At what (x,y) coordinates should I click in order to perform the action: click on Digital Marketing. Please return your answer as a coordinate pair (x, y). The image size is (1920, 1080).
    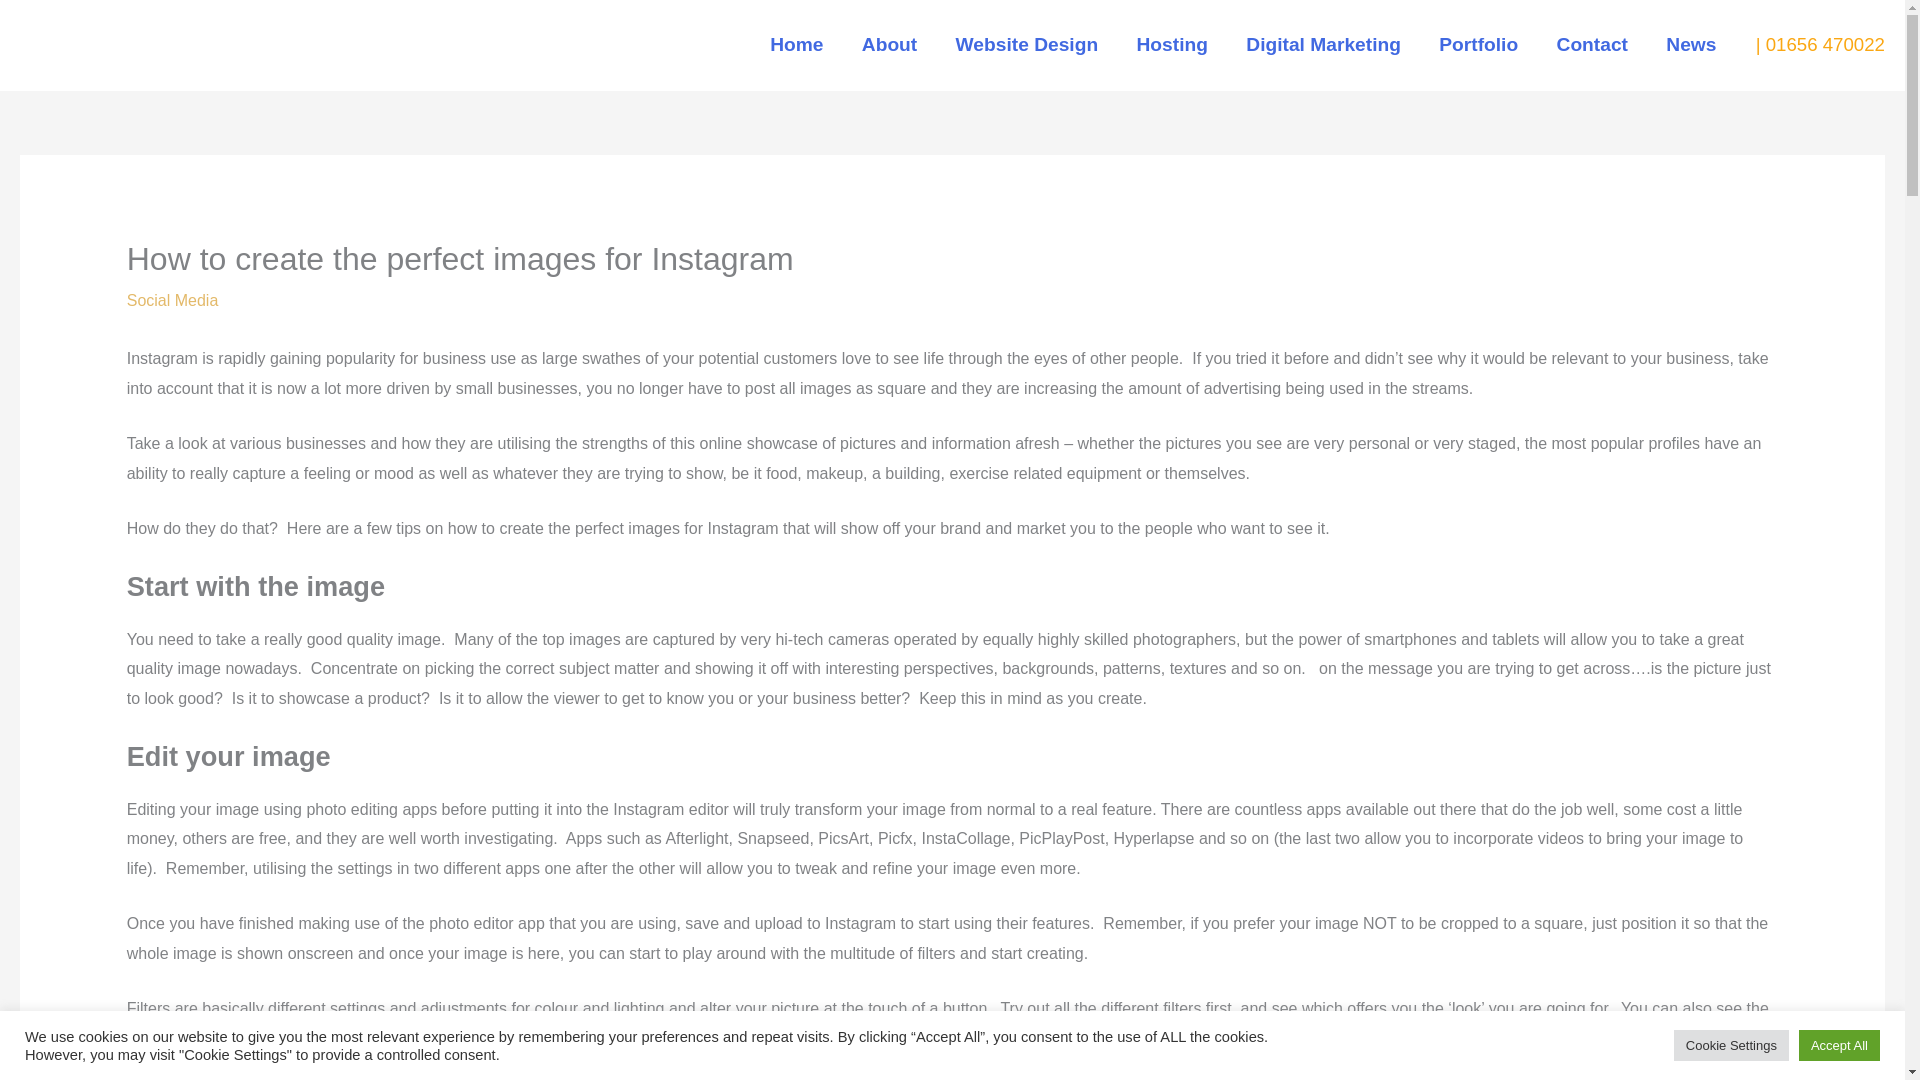
    Looking at the image, I should click on (1323, 44).